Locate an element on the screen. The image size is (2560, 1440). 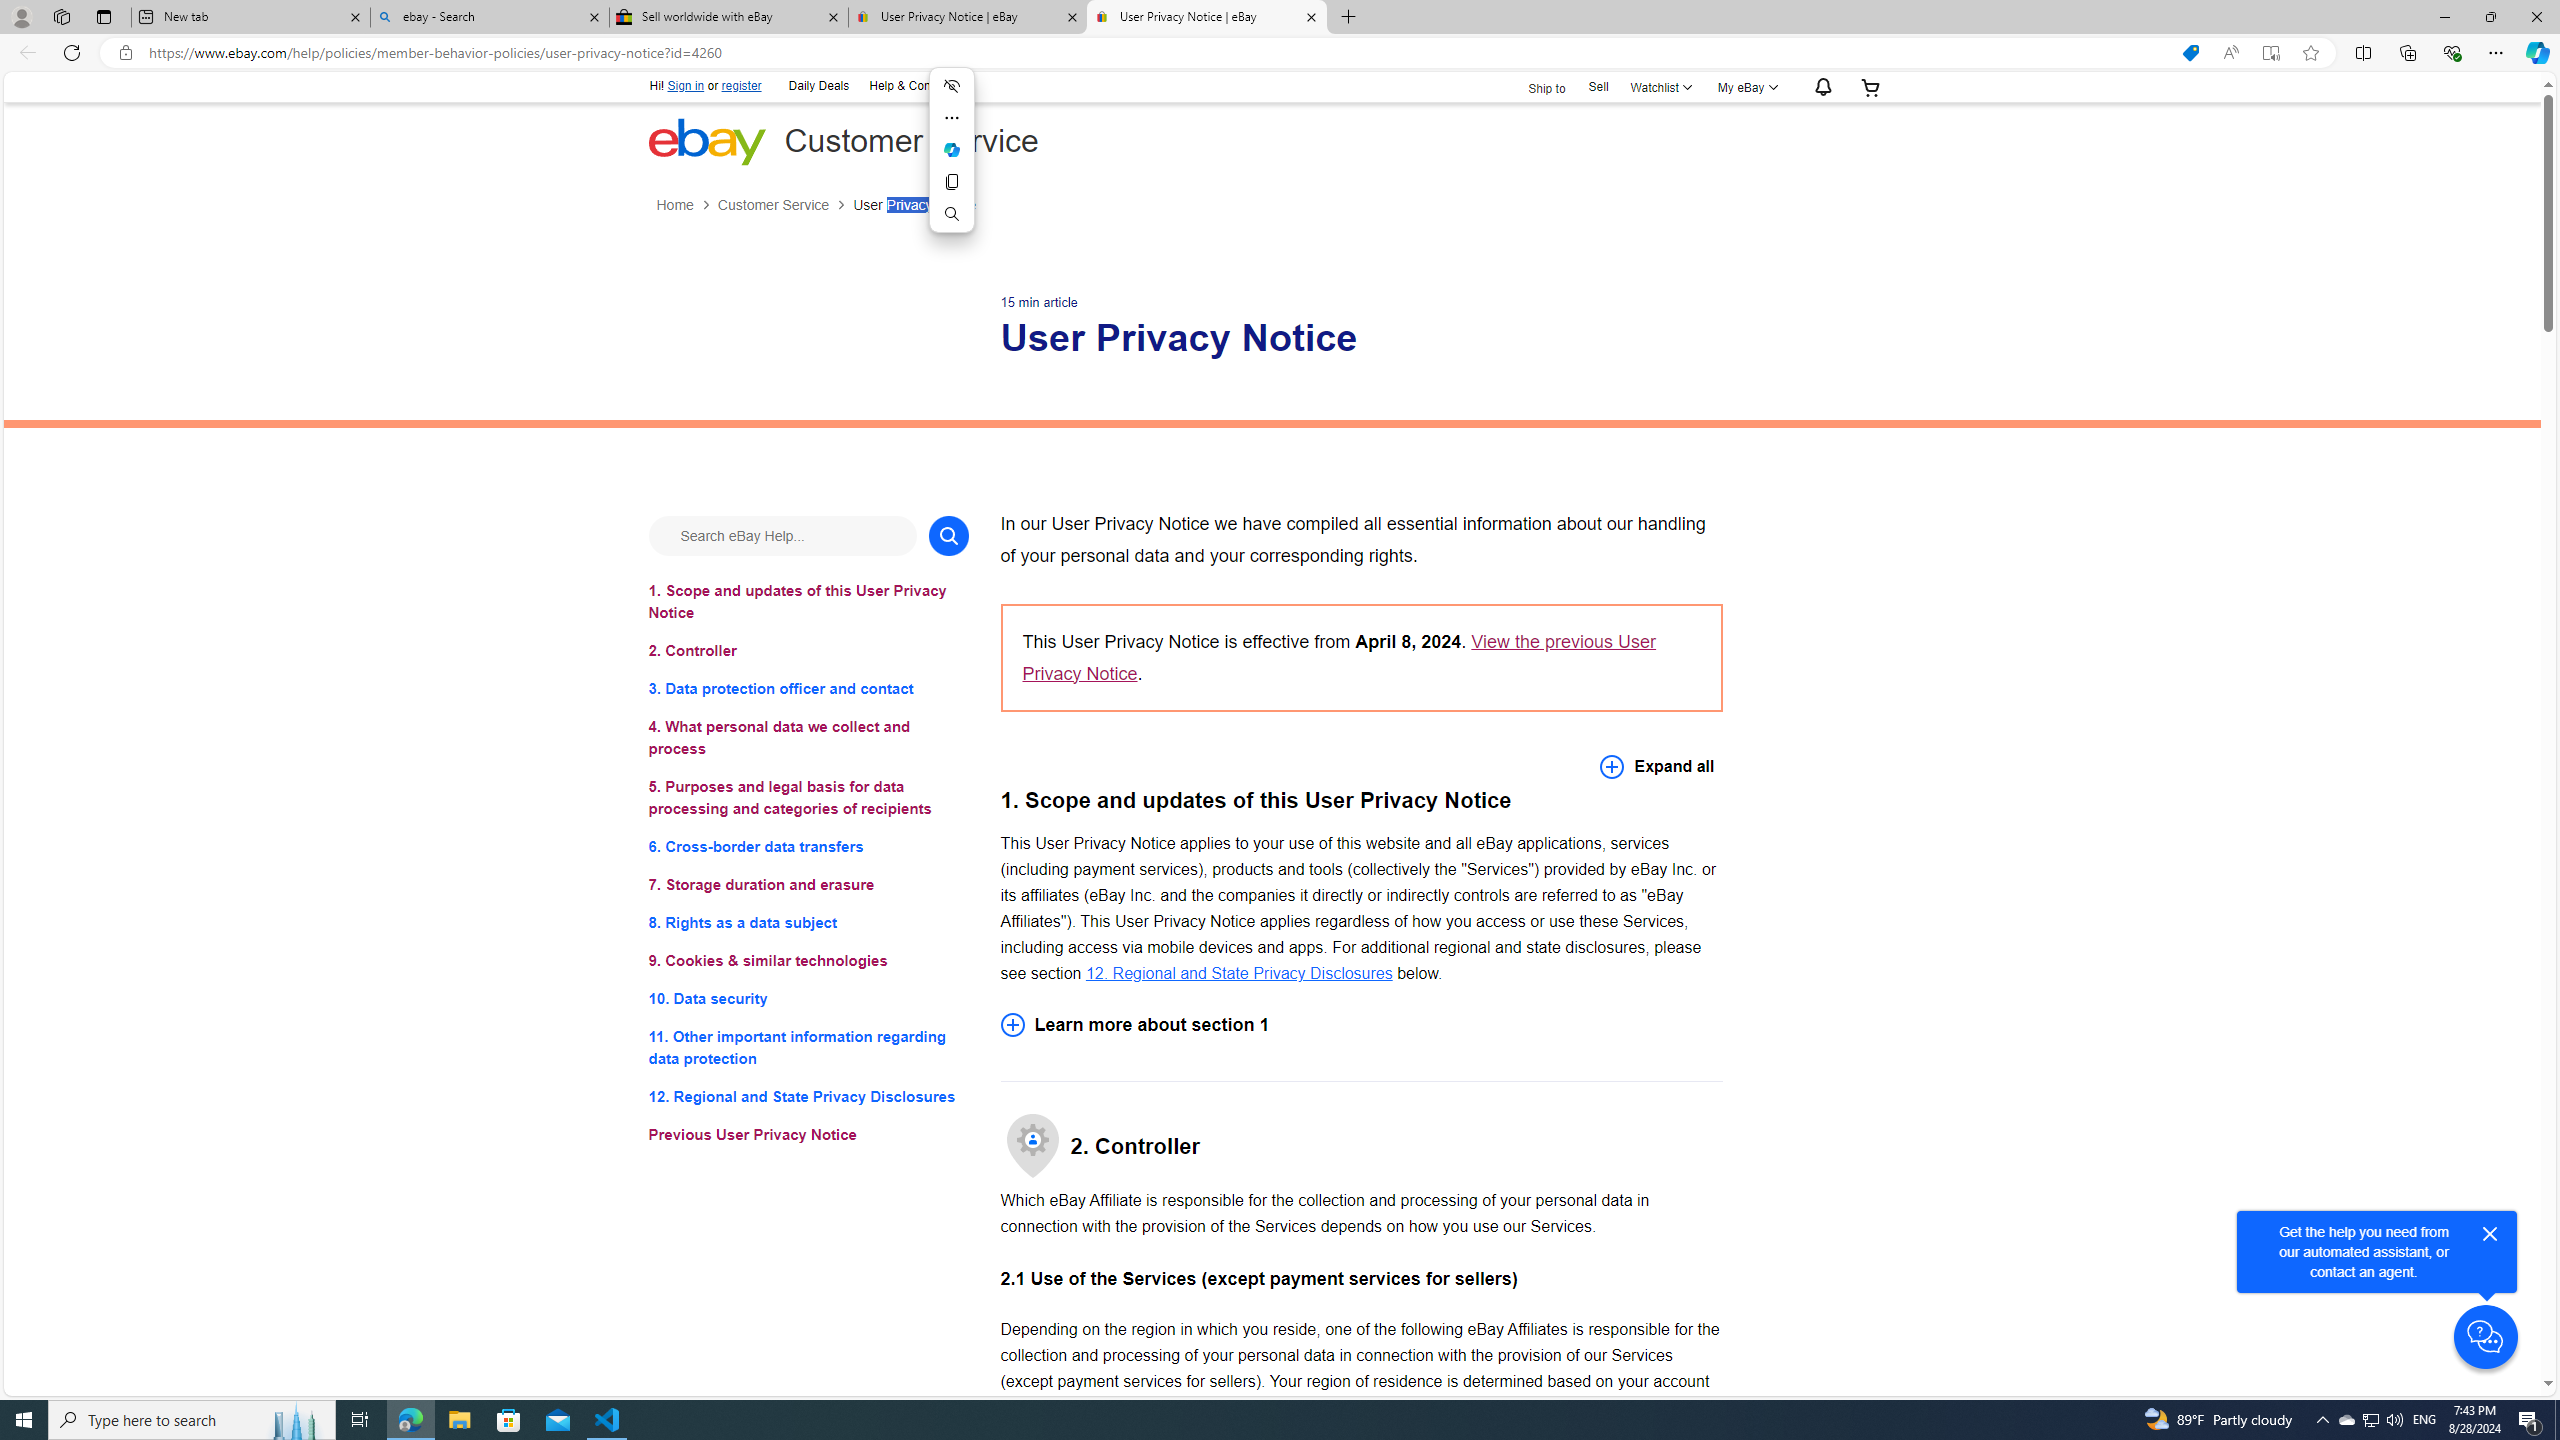
Daily Deals is located at coordinates (819, 84).